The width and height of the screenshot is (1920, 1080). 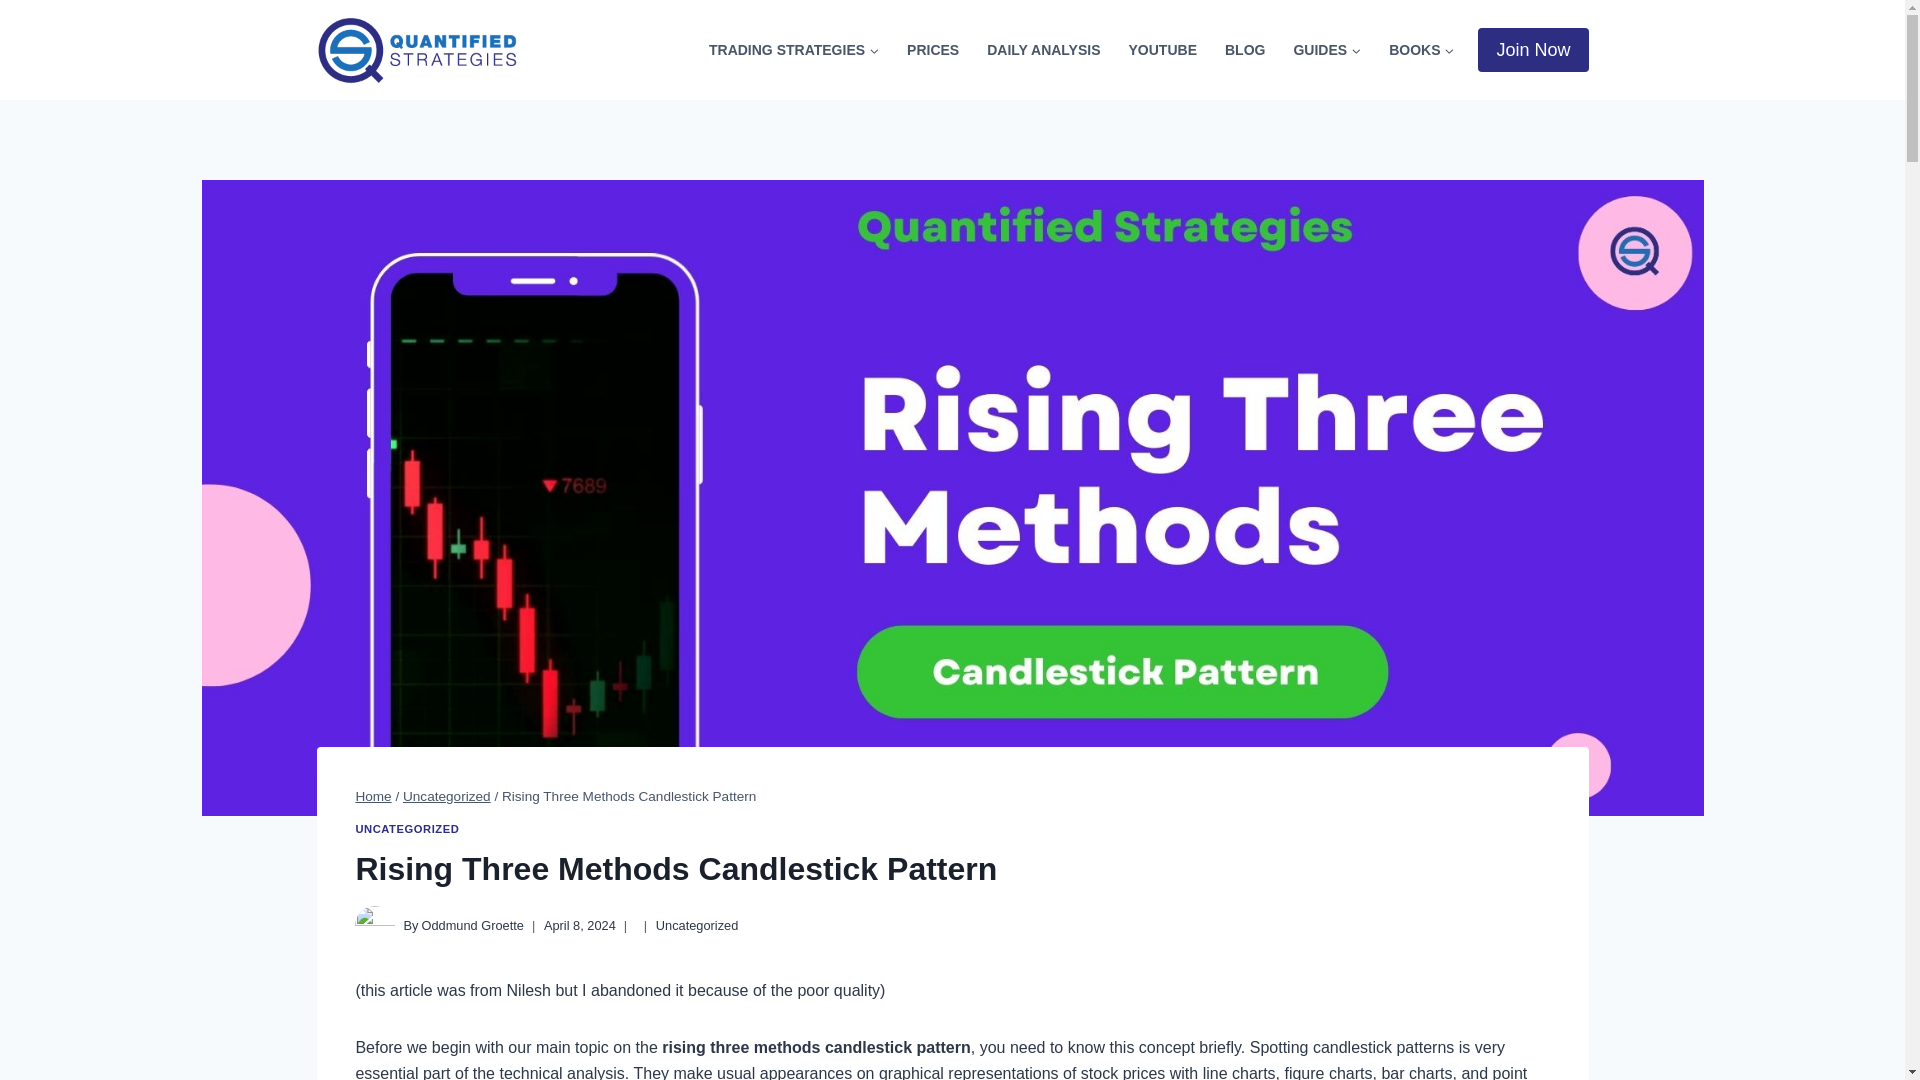 I want to click on Uncategorized, so click(x=447, y=796).